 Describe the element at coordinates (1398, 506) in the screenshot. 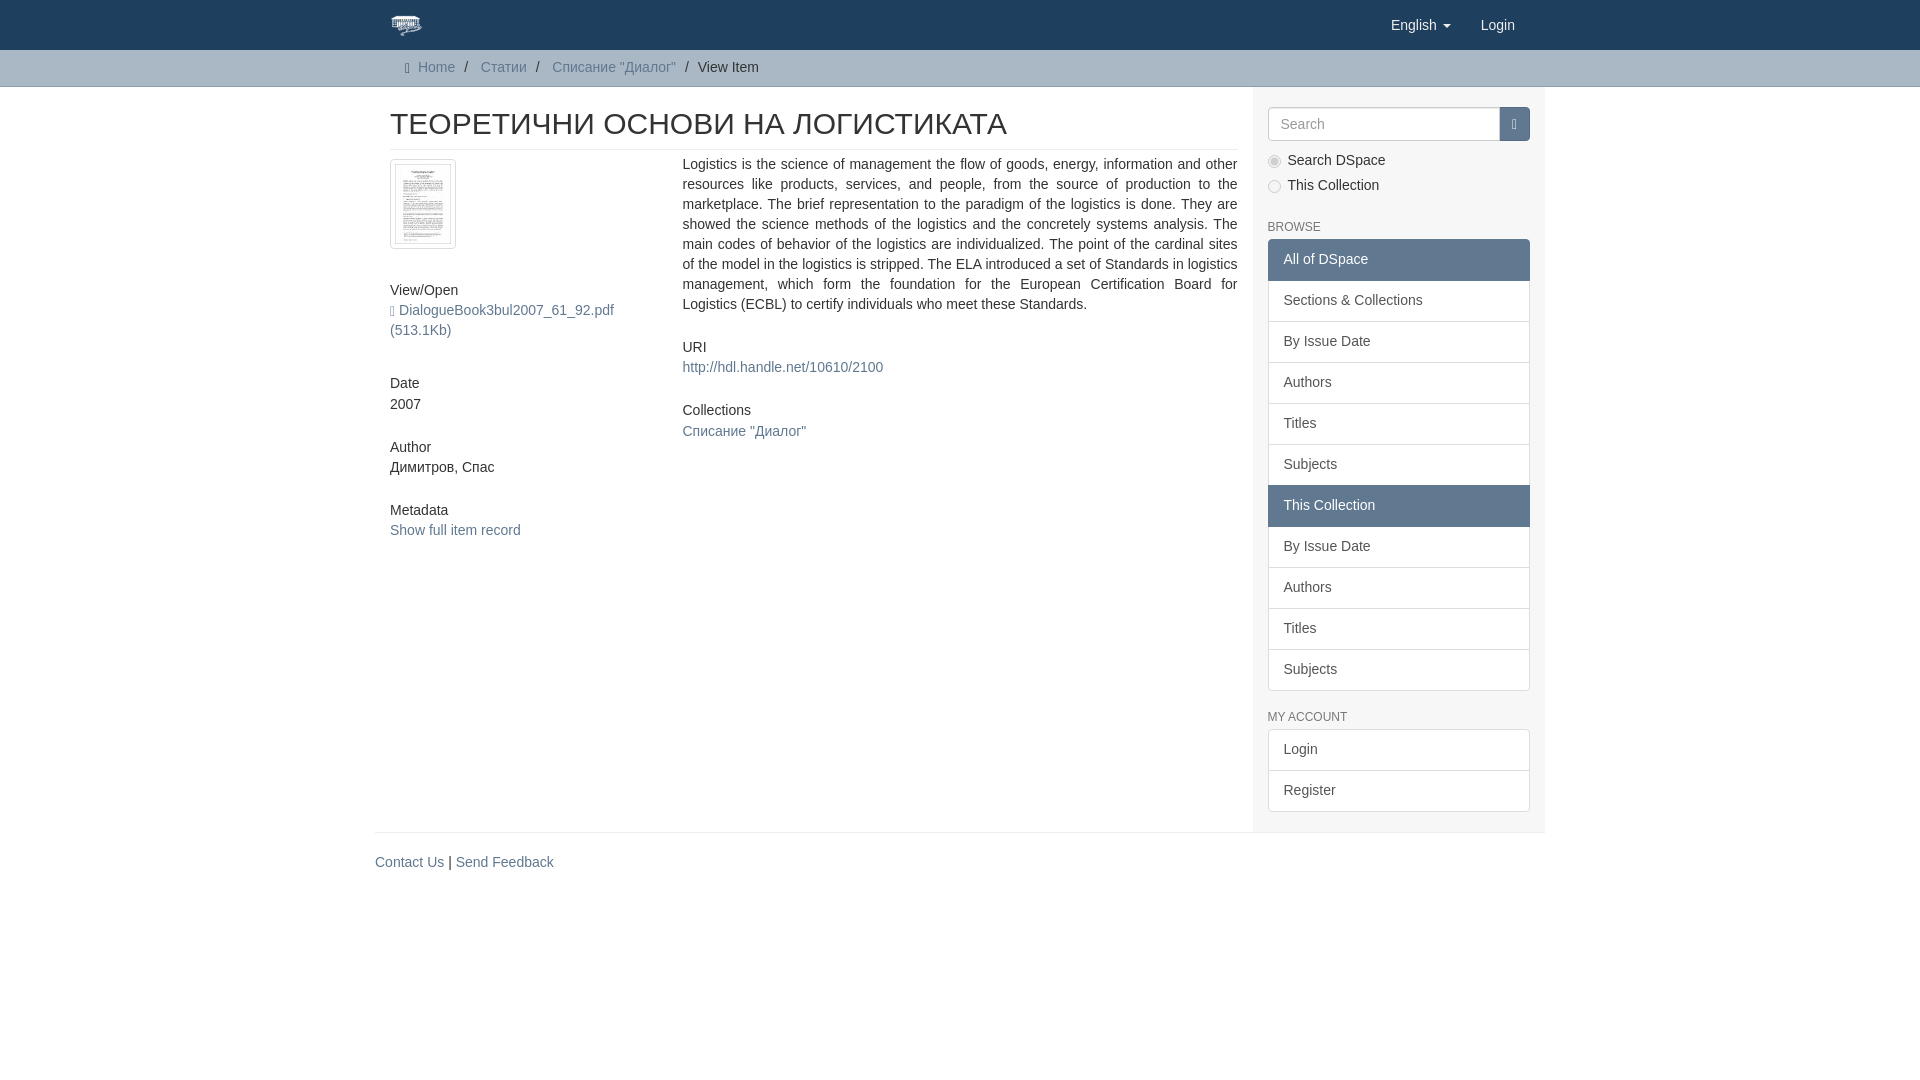

I see `This Collection` at that location.